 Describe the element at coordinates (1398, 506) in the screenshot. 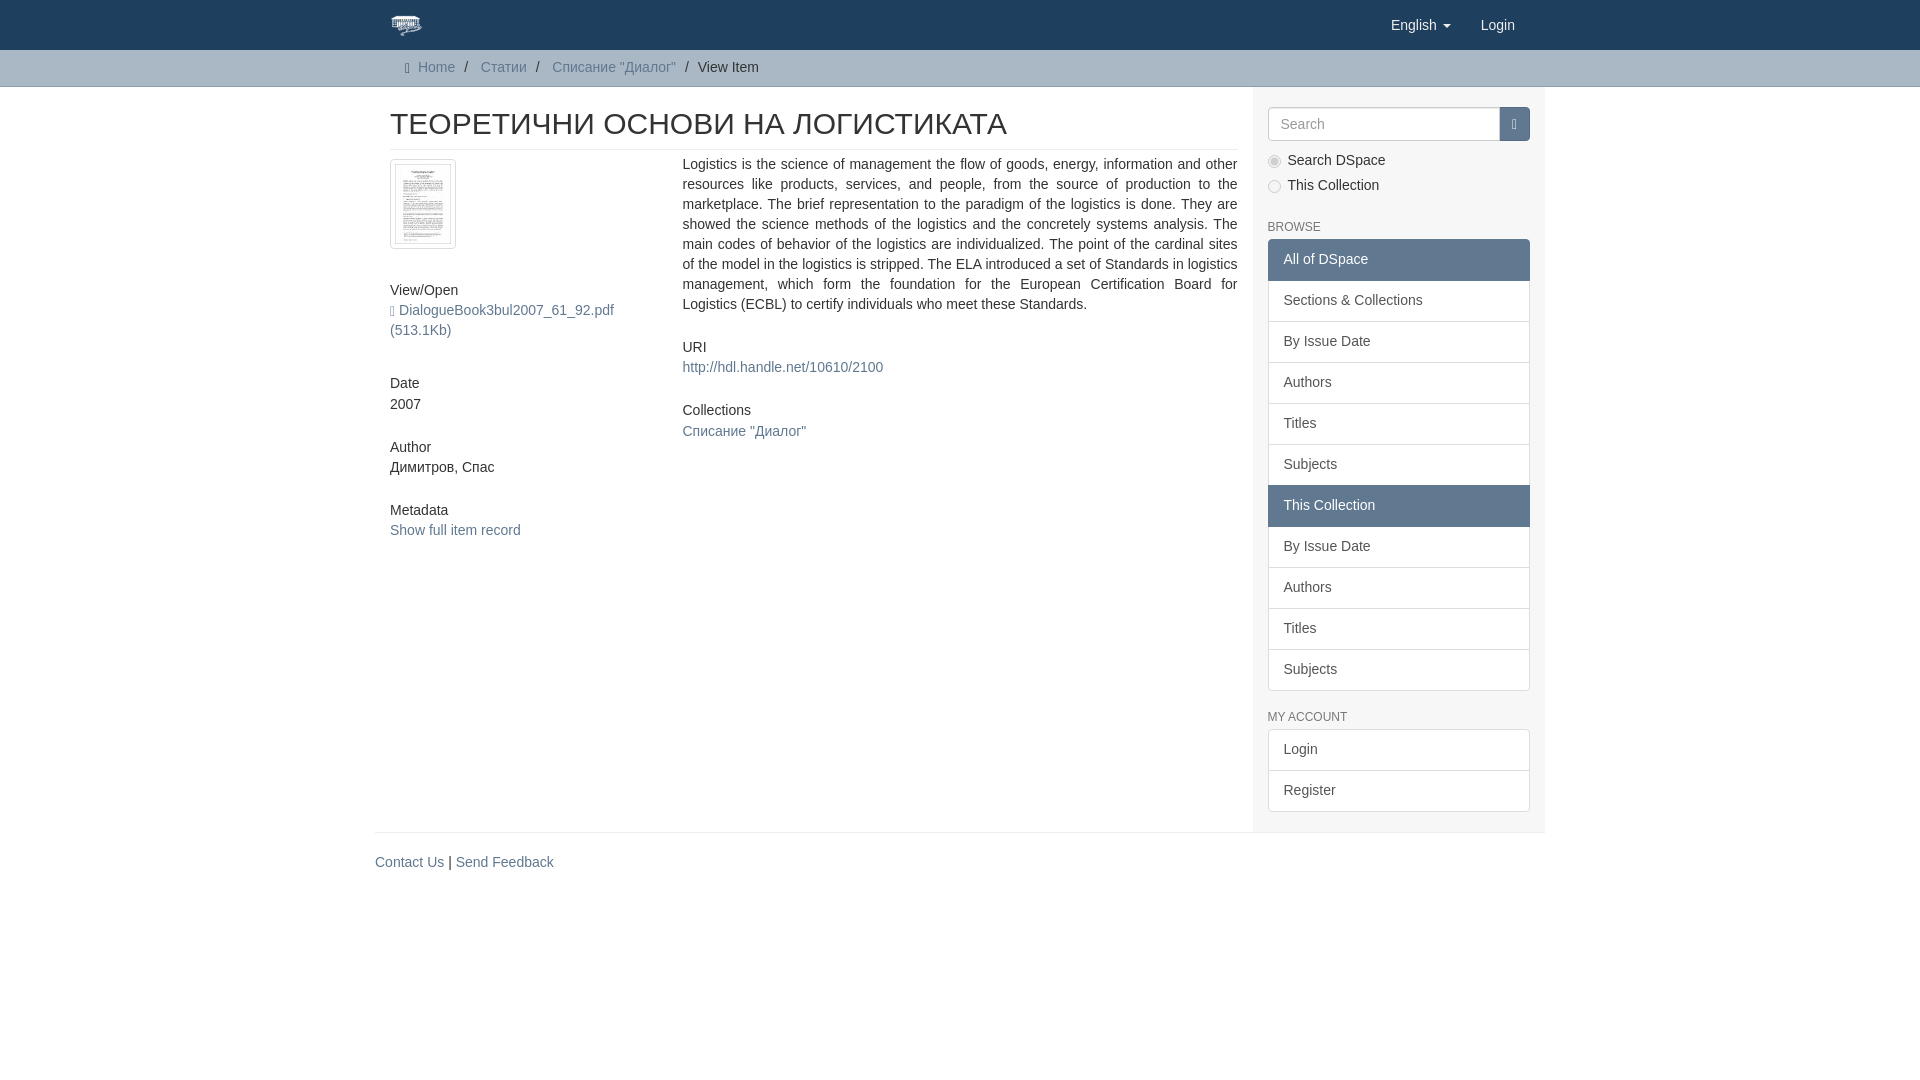

I see `This Collection` at that location.